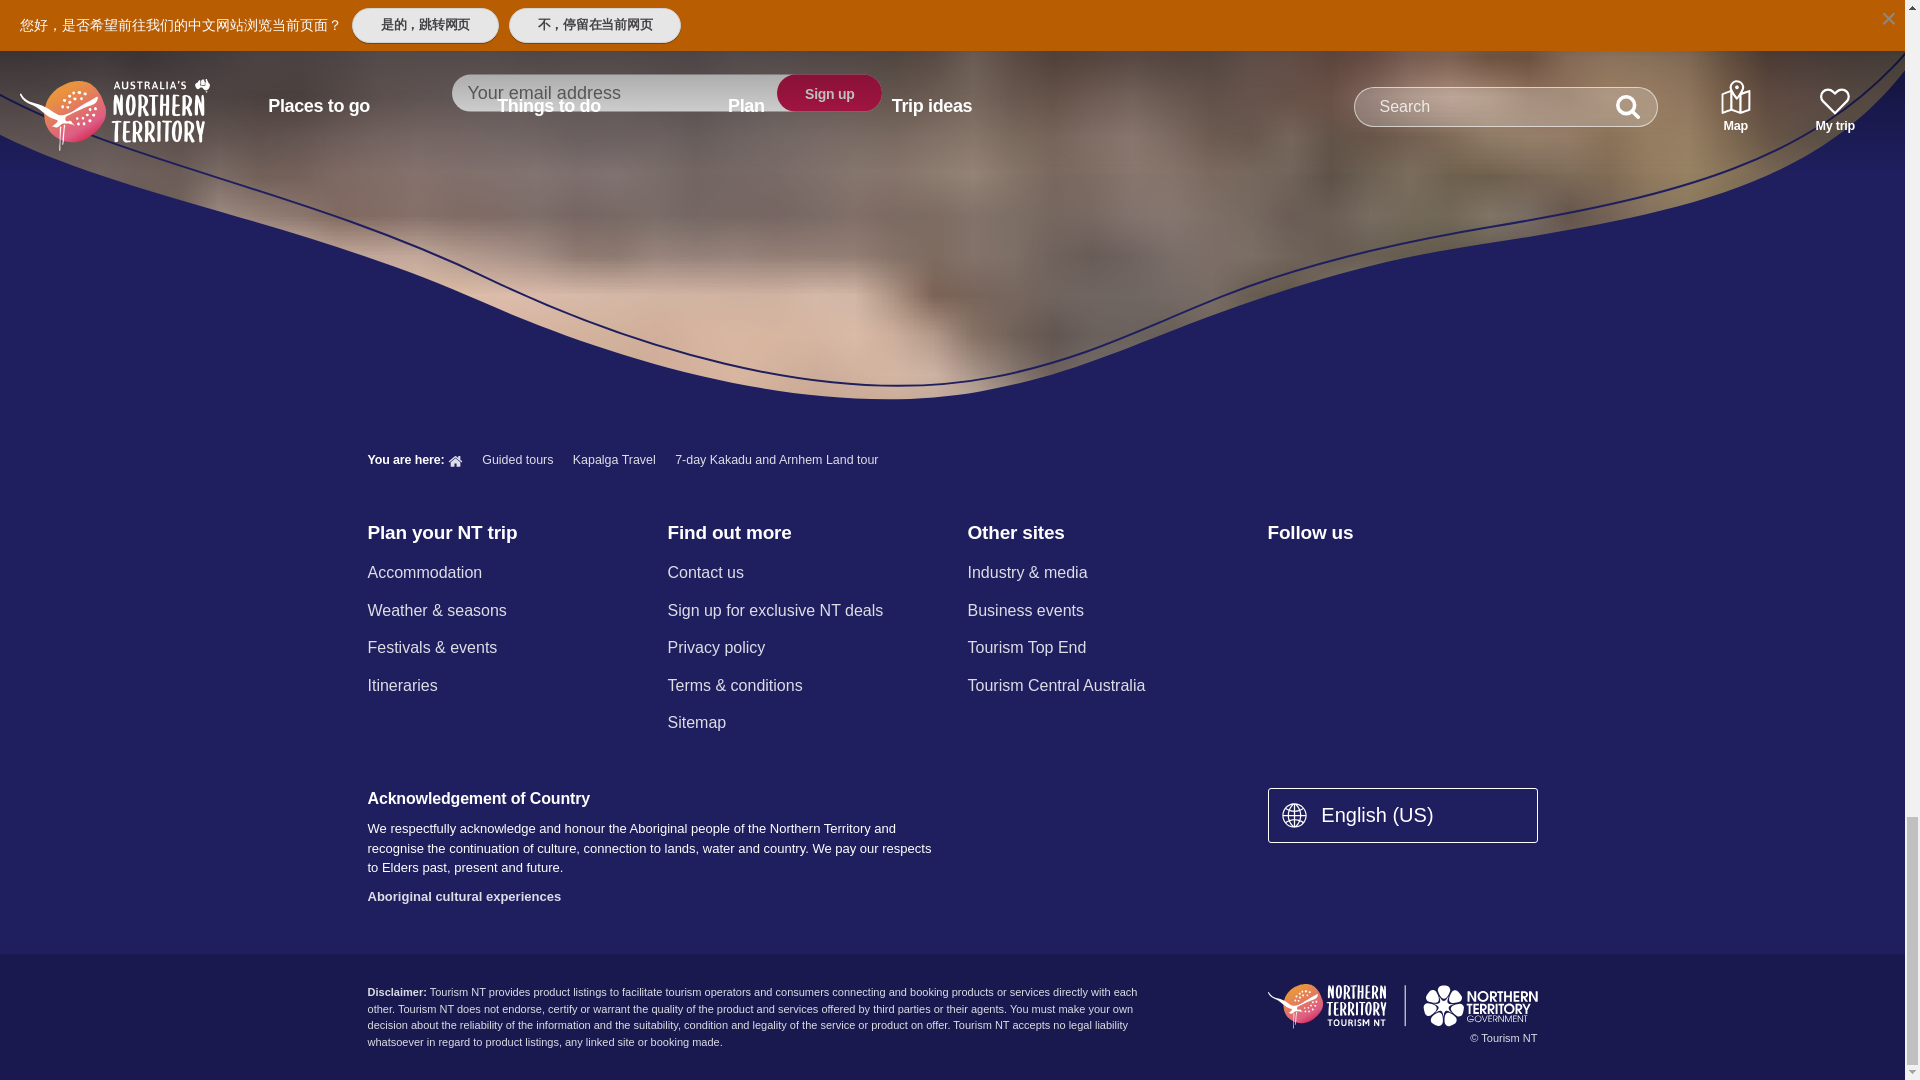 The width and height of the screenshot is (1920, 1080). Describe the element at coordinates (1490, 574) in the screenshot. I see `Trip Advisor` at that location.